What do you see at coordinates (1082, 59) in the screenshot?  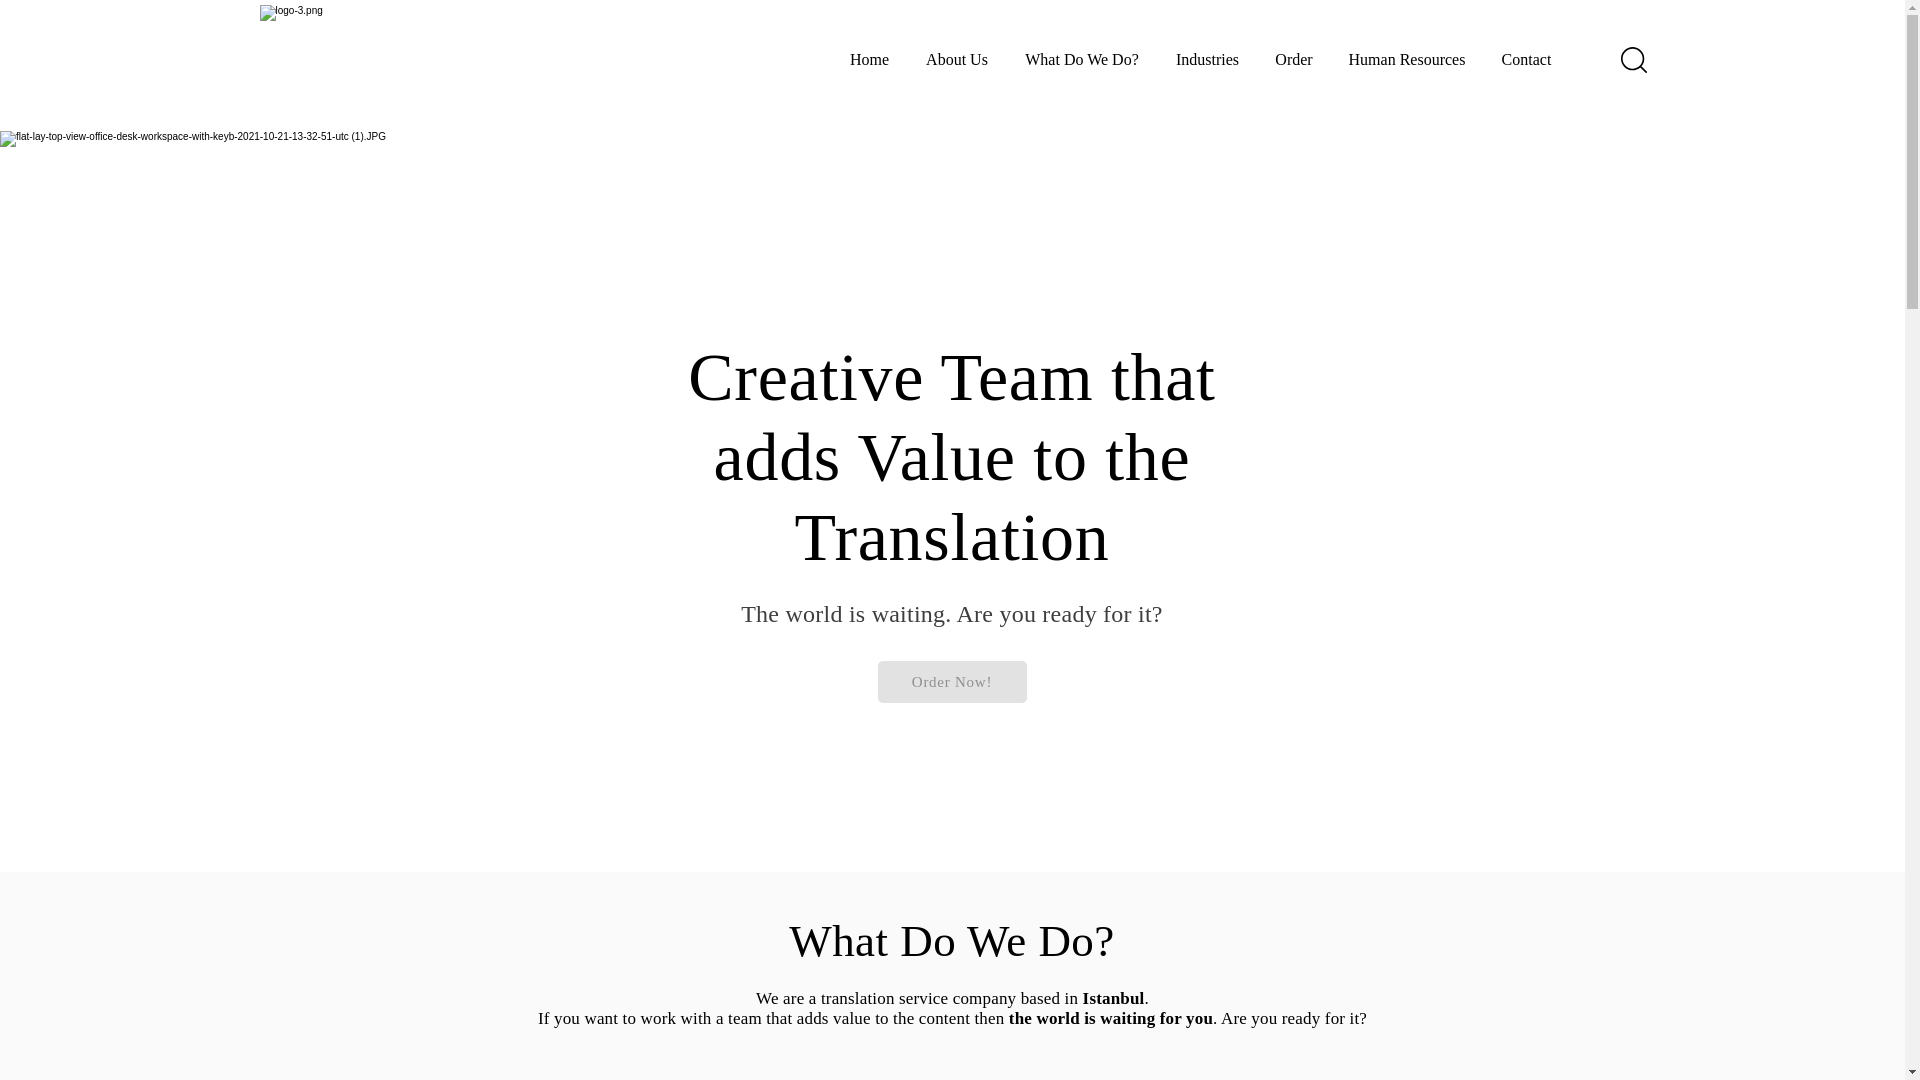 I see `What Do We Do?` at bounding box center [1082, 59].